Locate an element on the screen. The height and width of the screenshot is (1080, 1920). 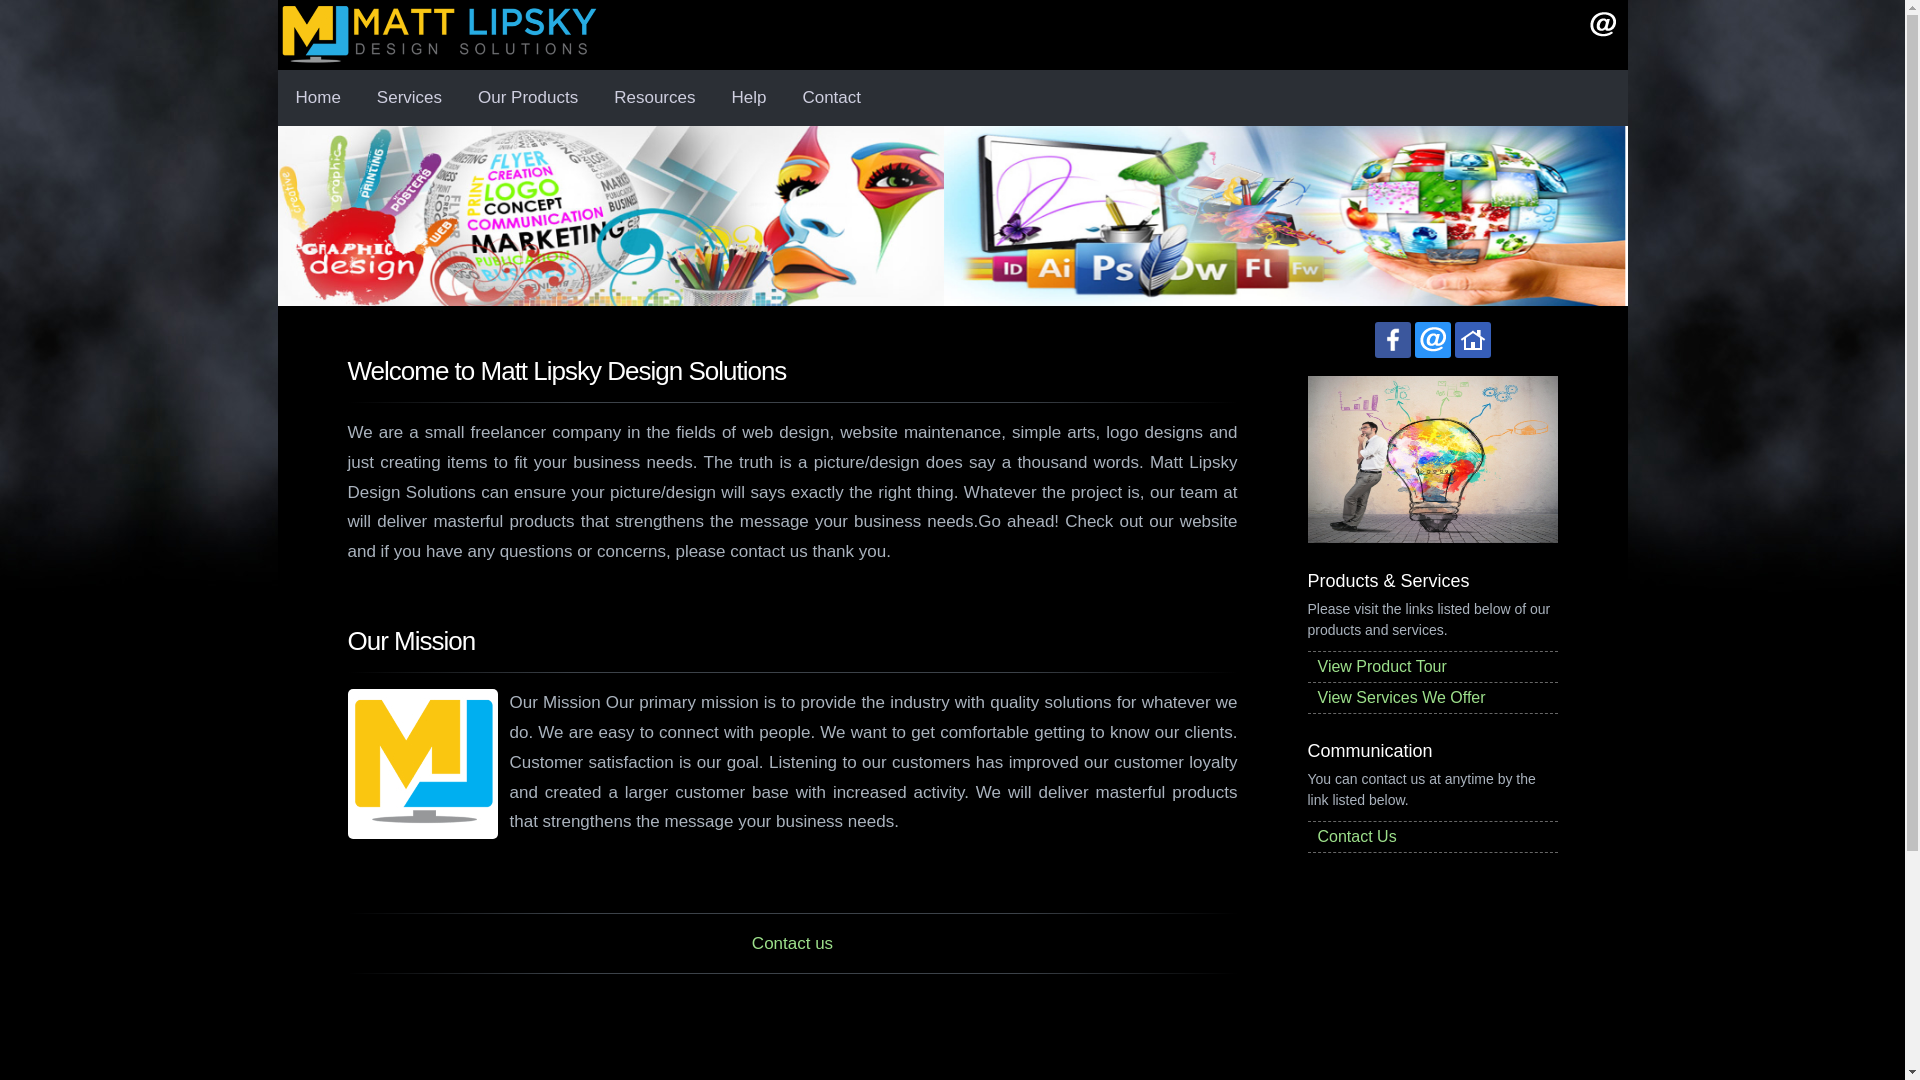
View Product Tour is located at coordinates (1432, 666).